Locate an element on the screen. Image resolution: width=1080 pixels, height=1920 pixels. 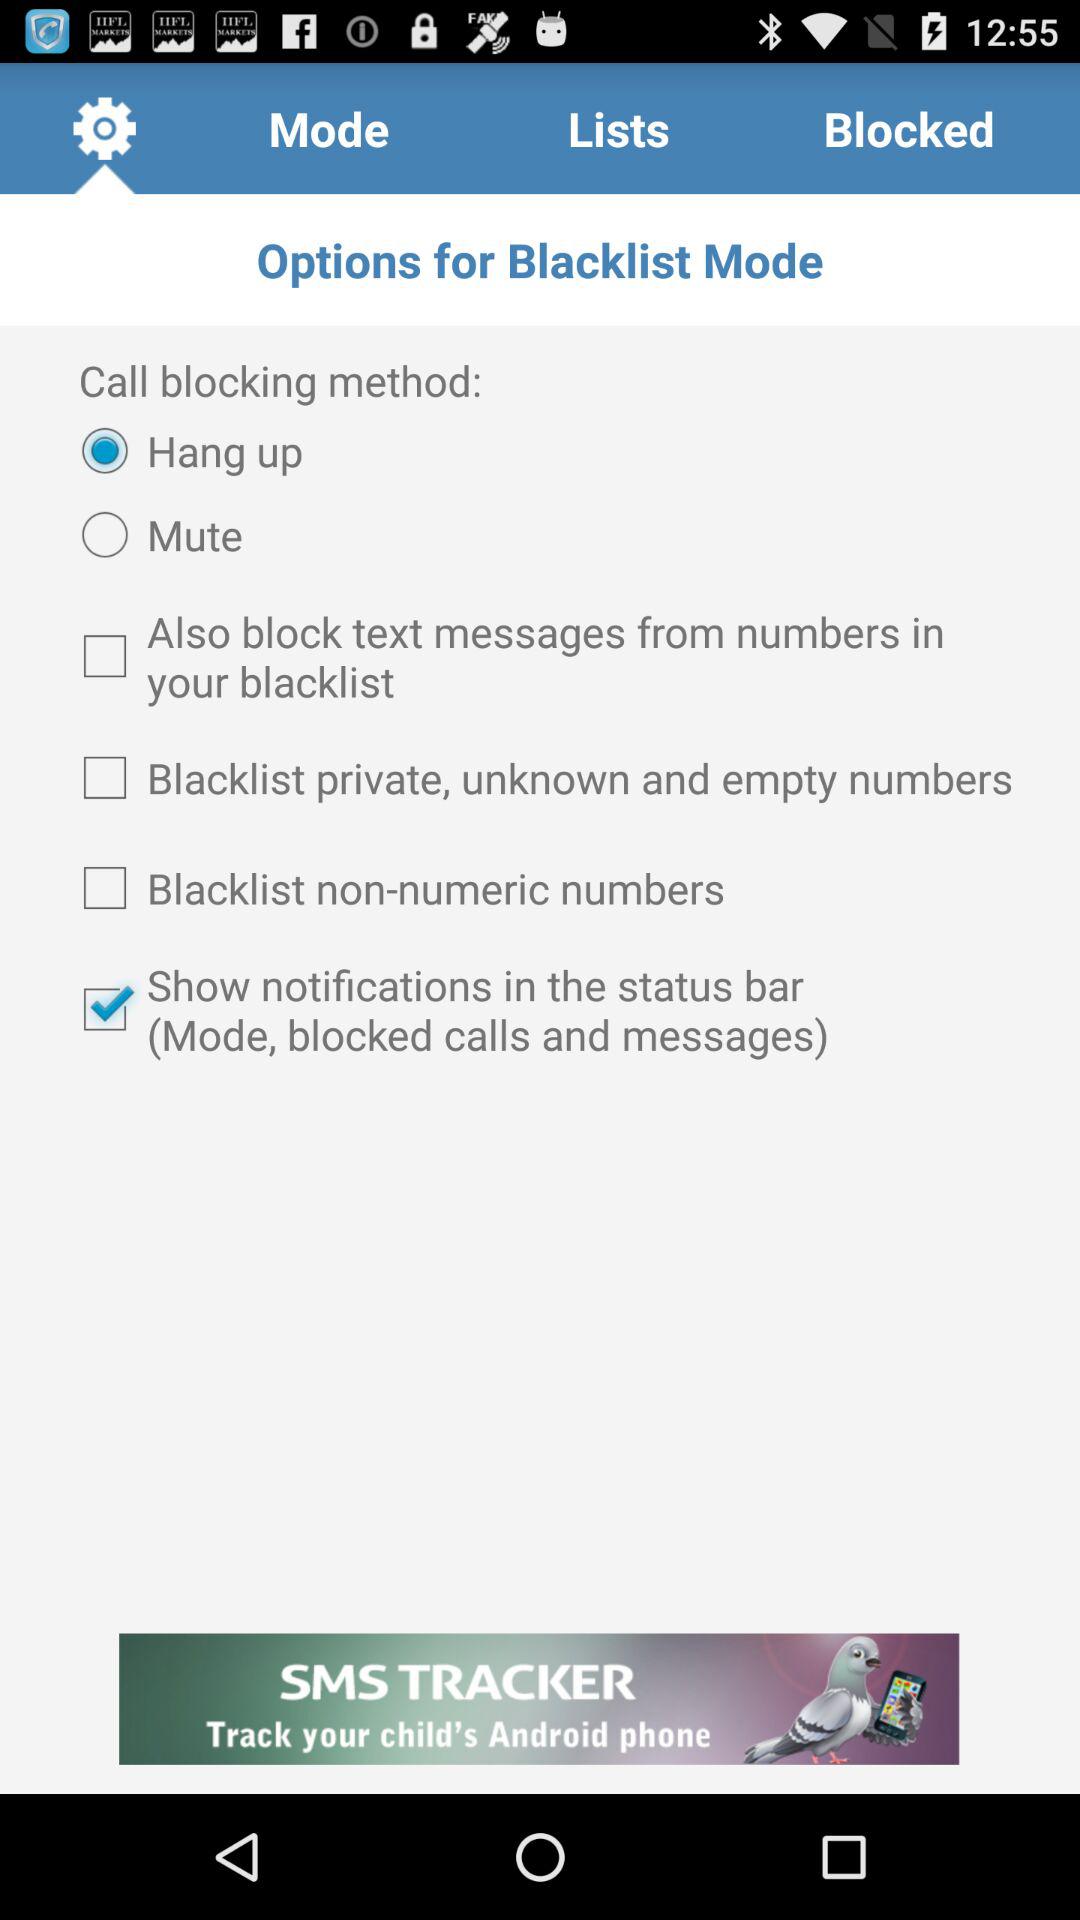
select the icon below the call blocking method: app is located at coordinates (182, 450).